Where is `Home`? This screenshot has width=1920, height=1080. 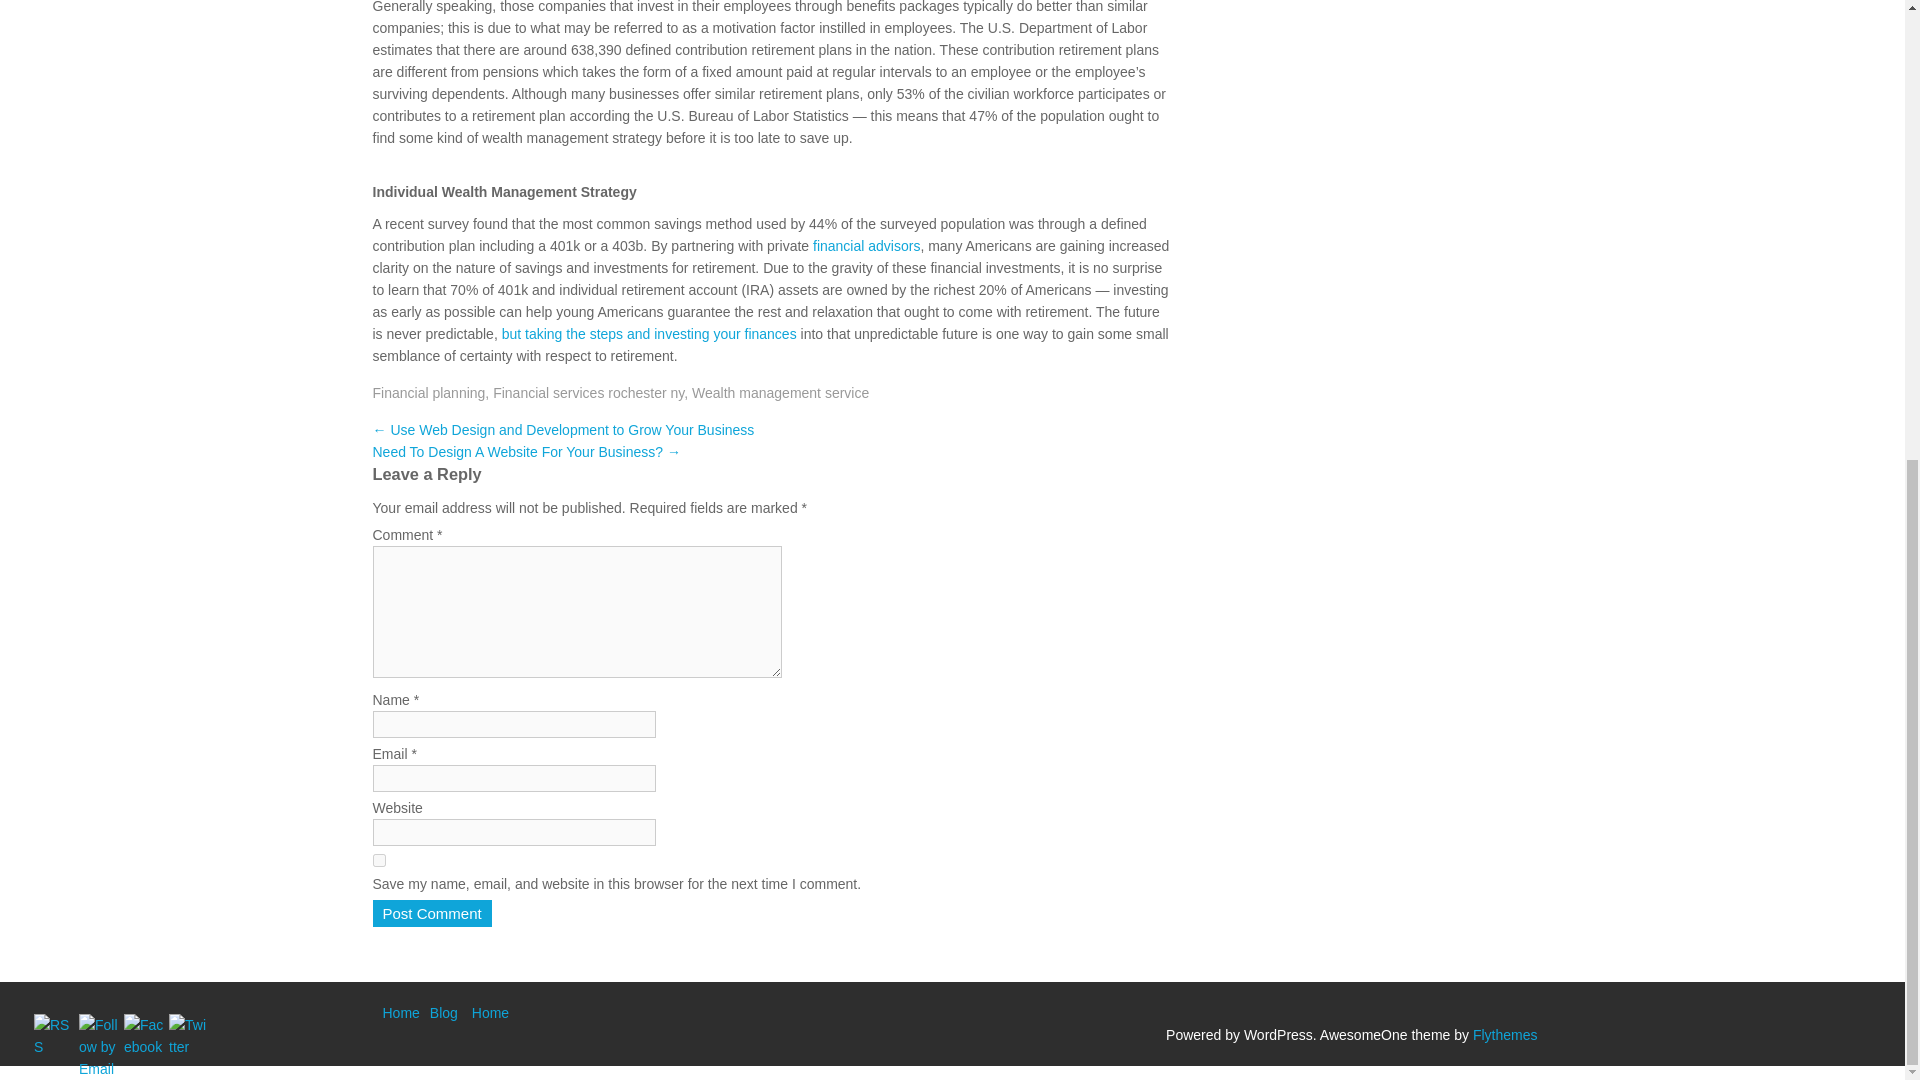 Home is located at coordinates (490, 1012).